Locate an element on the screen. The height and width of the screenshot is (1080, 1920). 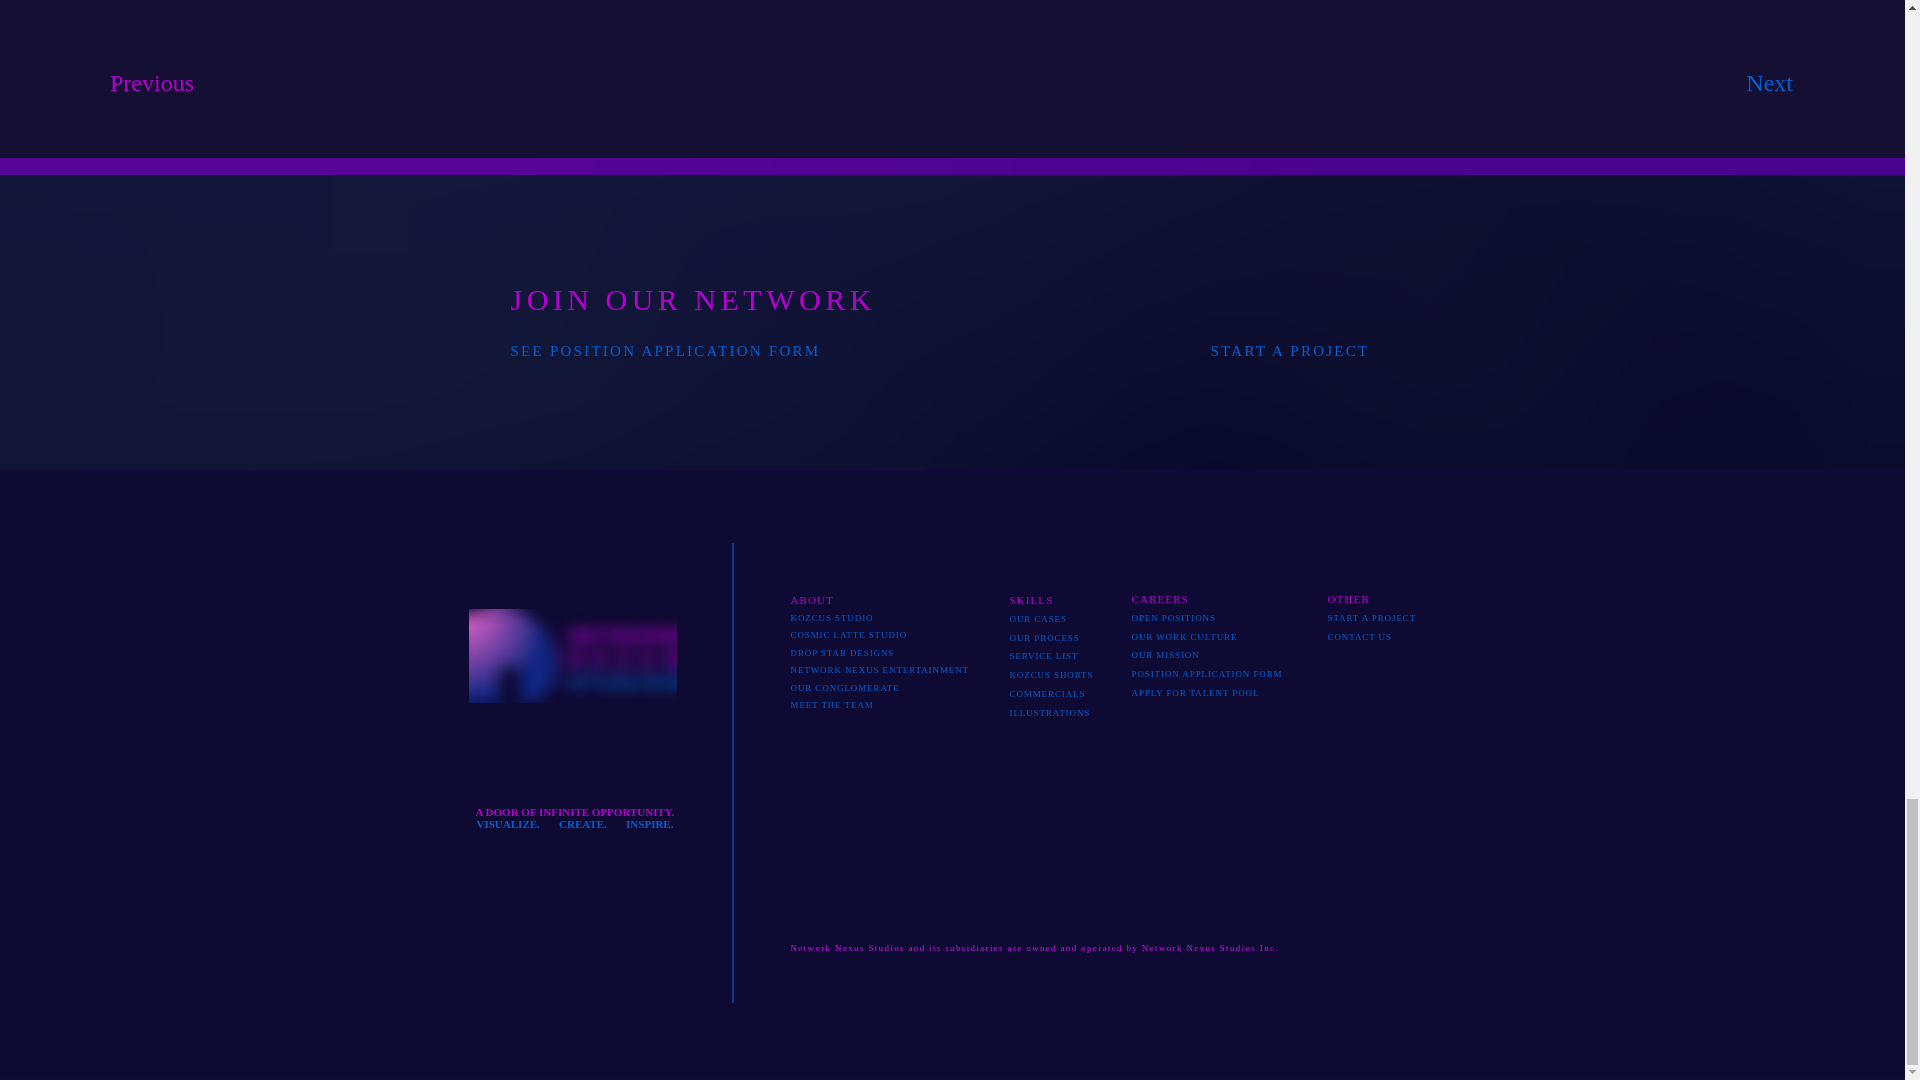
OUR CONGLOMERATE is located at coordinates (844, 688).